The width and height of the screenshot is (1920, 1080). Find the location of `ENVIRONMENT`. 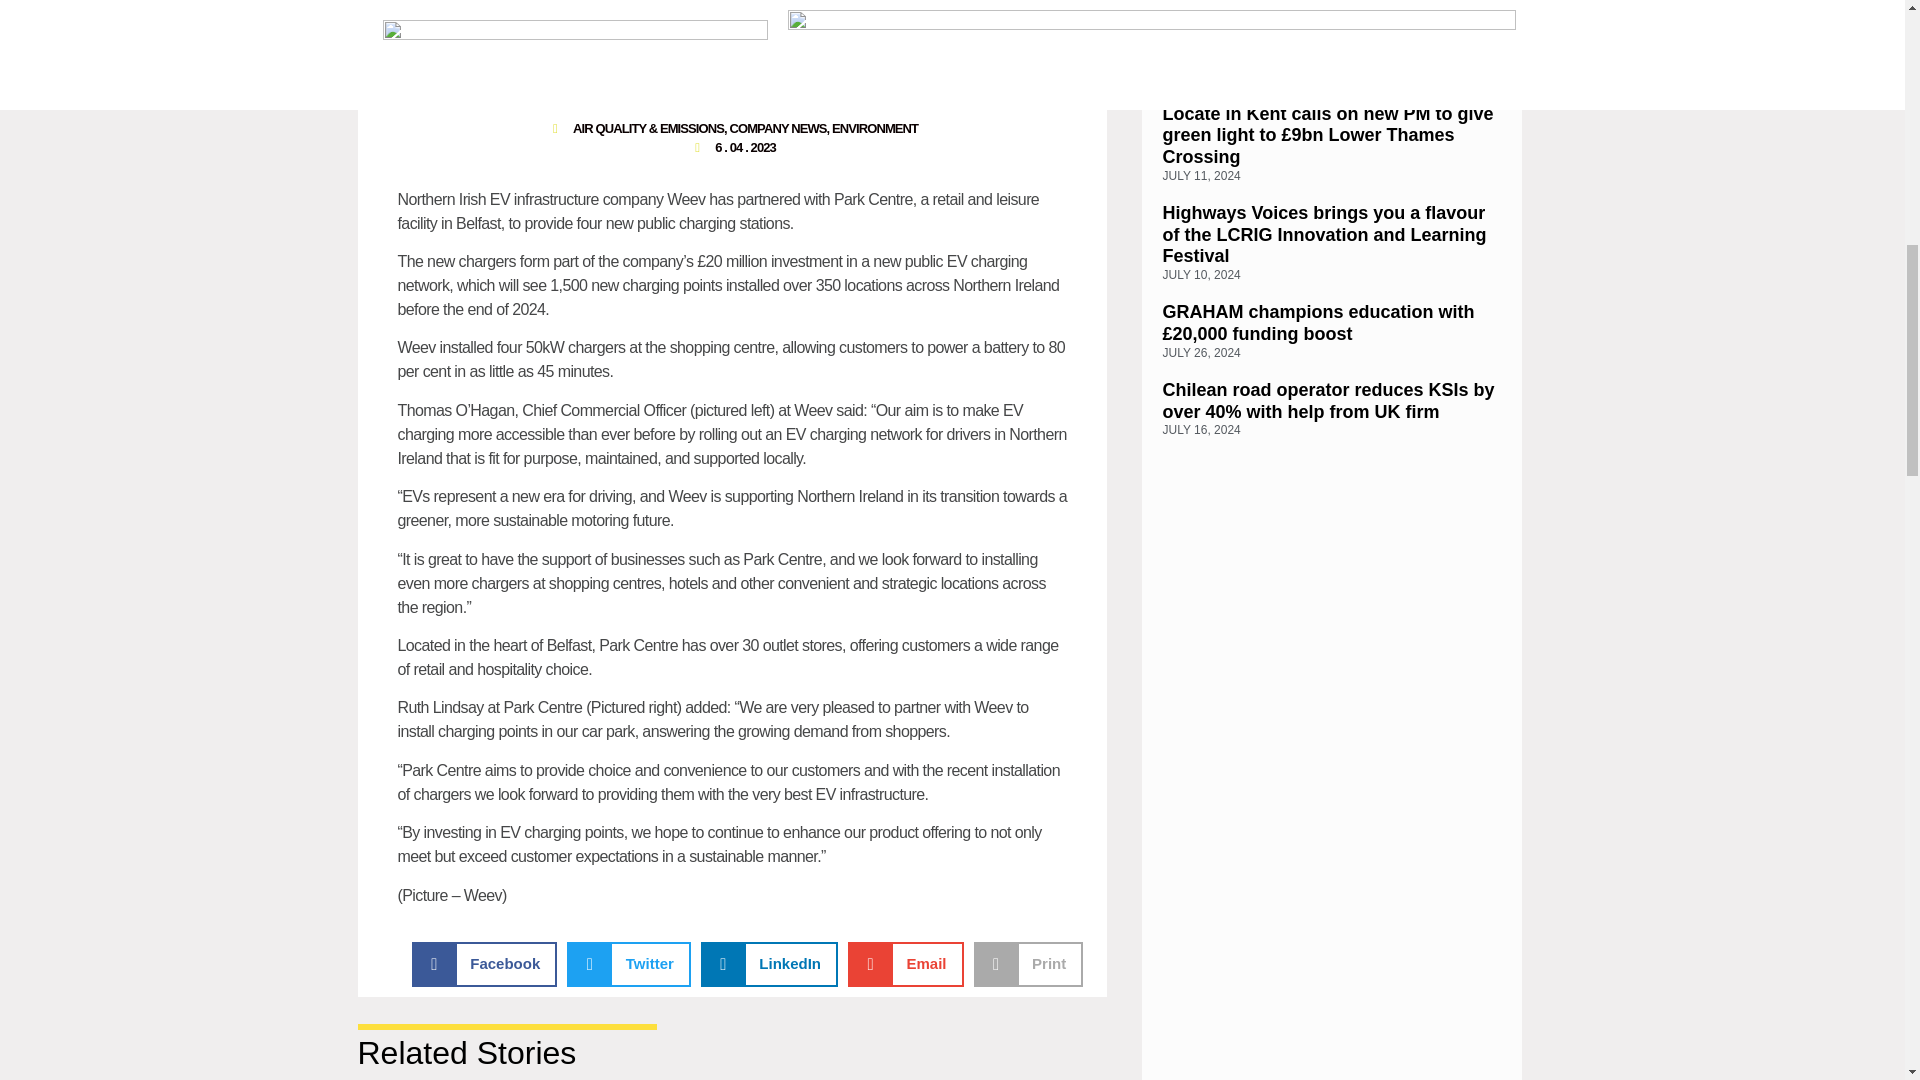

ENVIRONMENT is located at coordinates (874, 128).